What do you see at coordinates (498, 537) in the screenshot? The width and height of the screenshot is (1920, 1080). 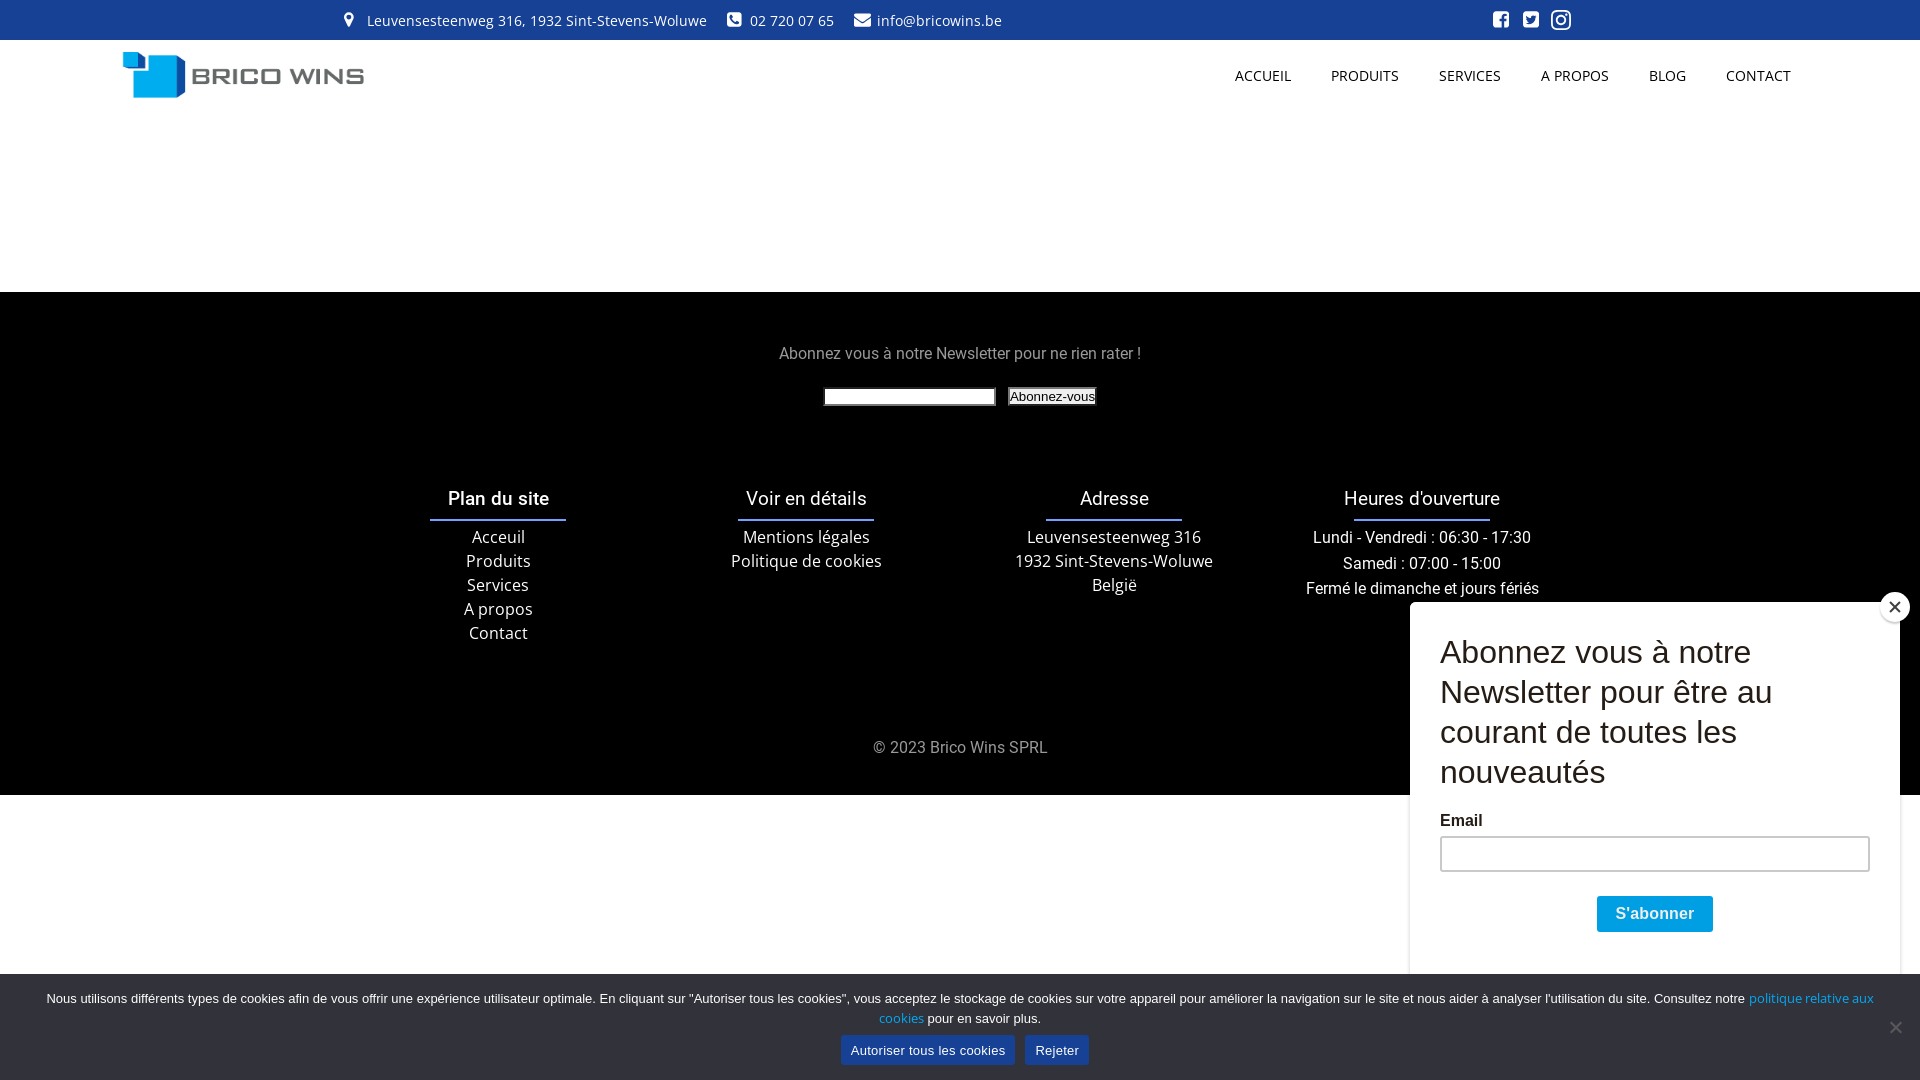 I see `Acceuil` at bounding box center [498, 537].